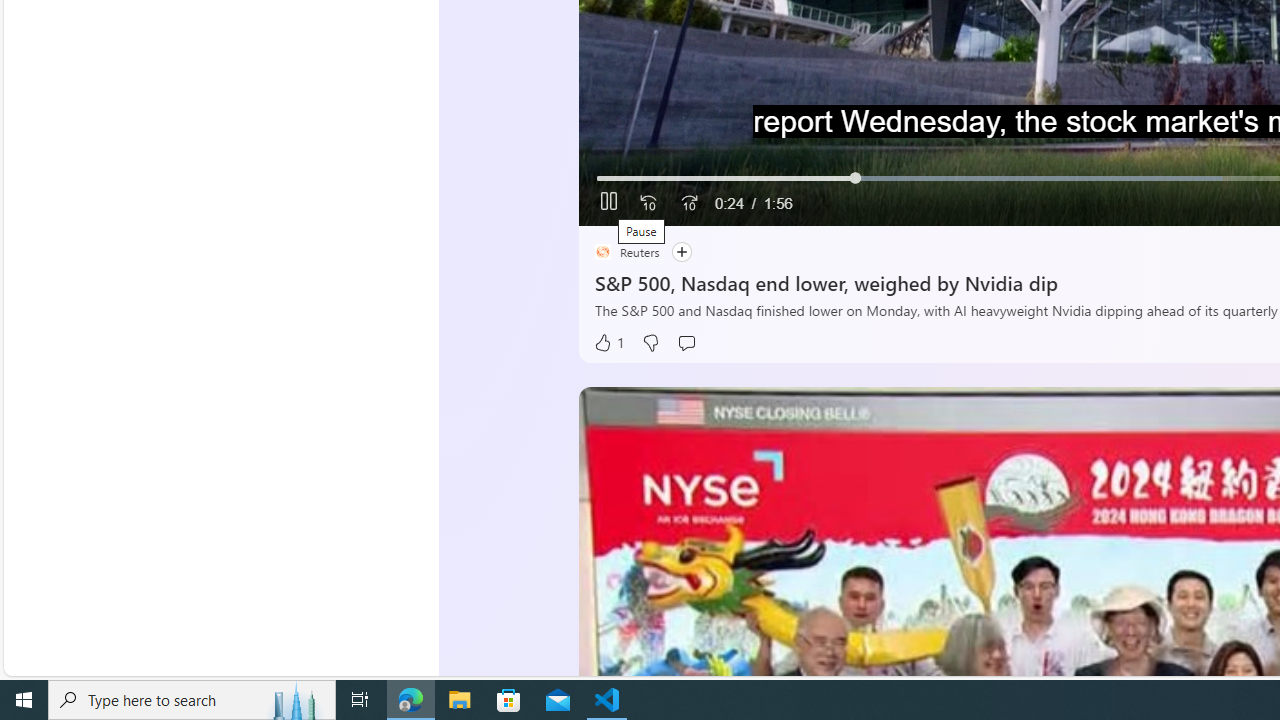 The image size is (1280, 720). I want to click on 1 Like, so click(608, 343).